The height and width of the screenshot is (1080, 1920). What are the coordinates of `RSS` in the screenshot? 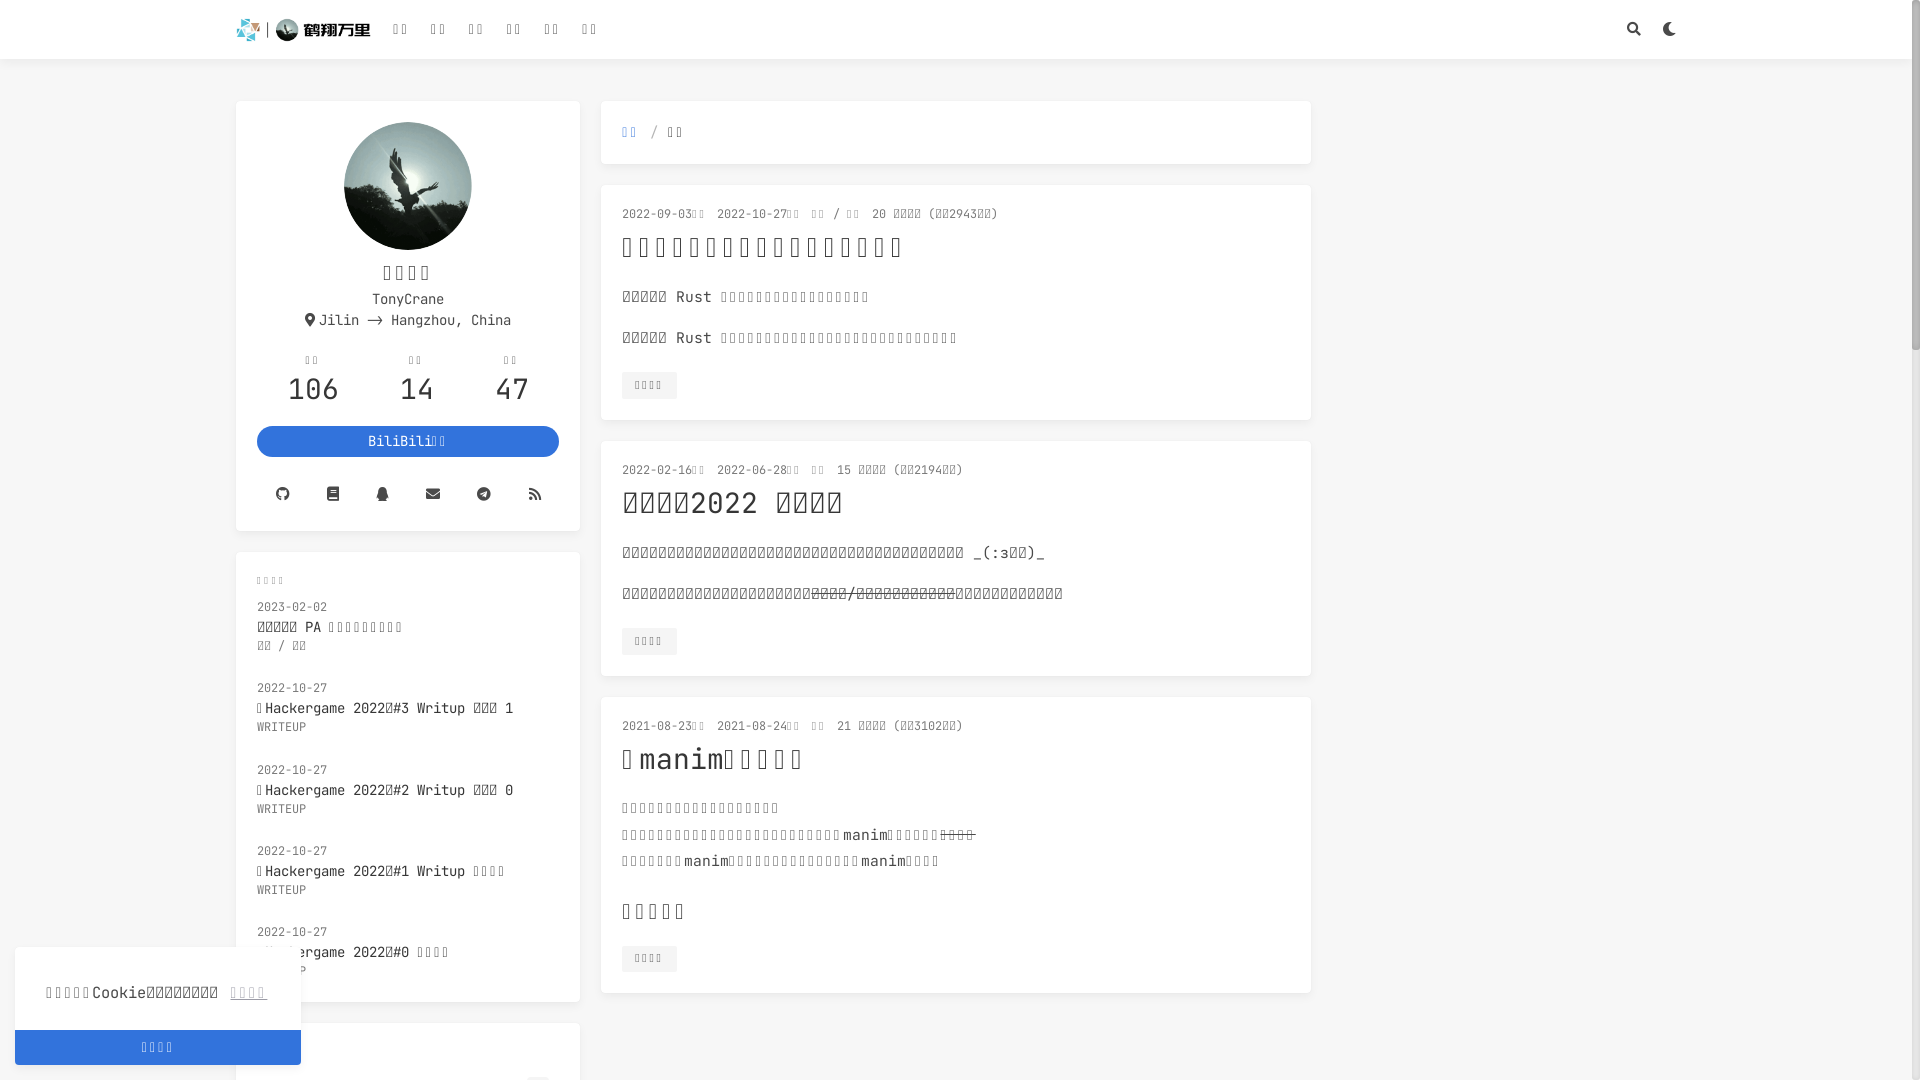 It's located at (534, 494).